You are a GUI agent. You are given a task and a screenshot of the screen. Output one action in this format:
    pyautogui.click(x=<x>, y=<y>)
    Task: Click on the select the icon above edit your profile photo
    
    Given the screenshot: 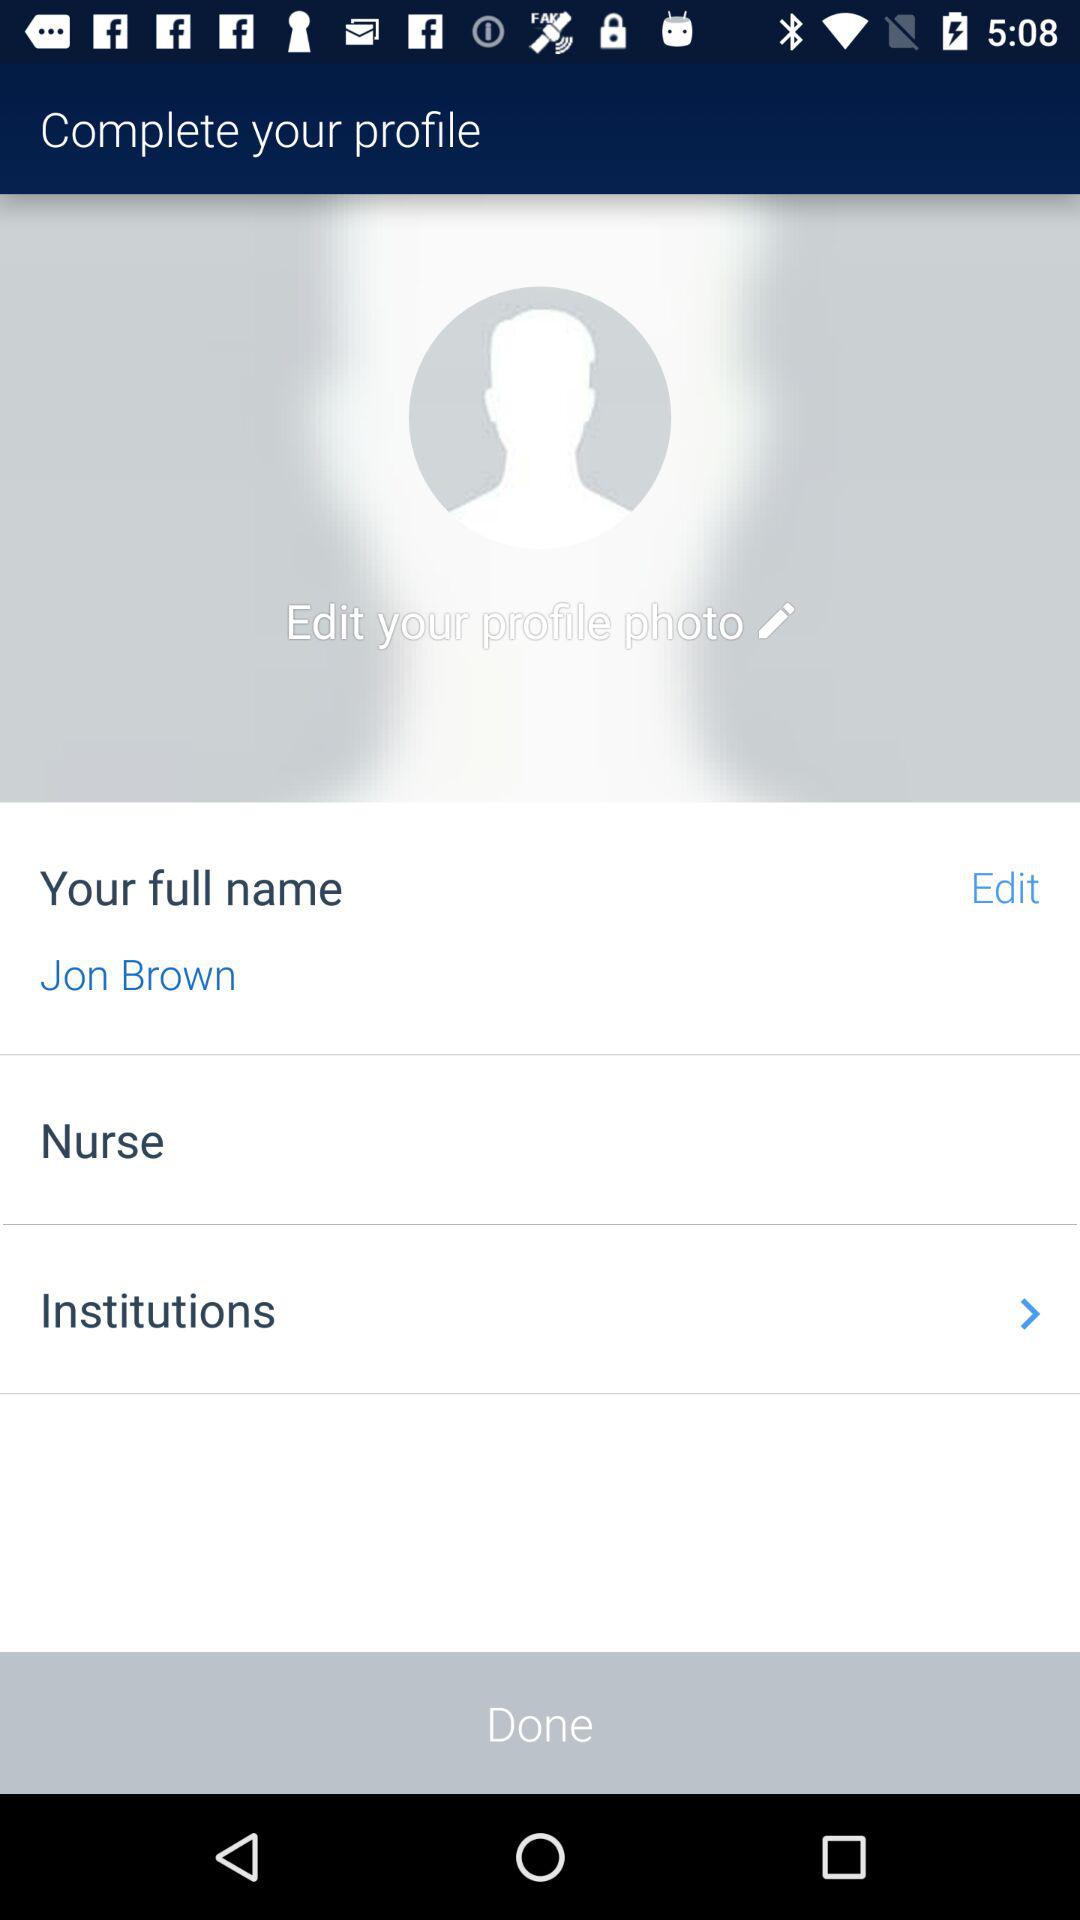 What is the action you would take?
    pyautogui.click(x=540, y=418)
    